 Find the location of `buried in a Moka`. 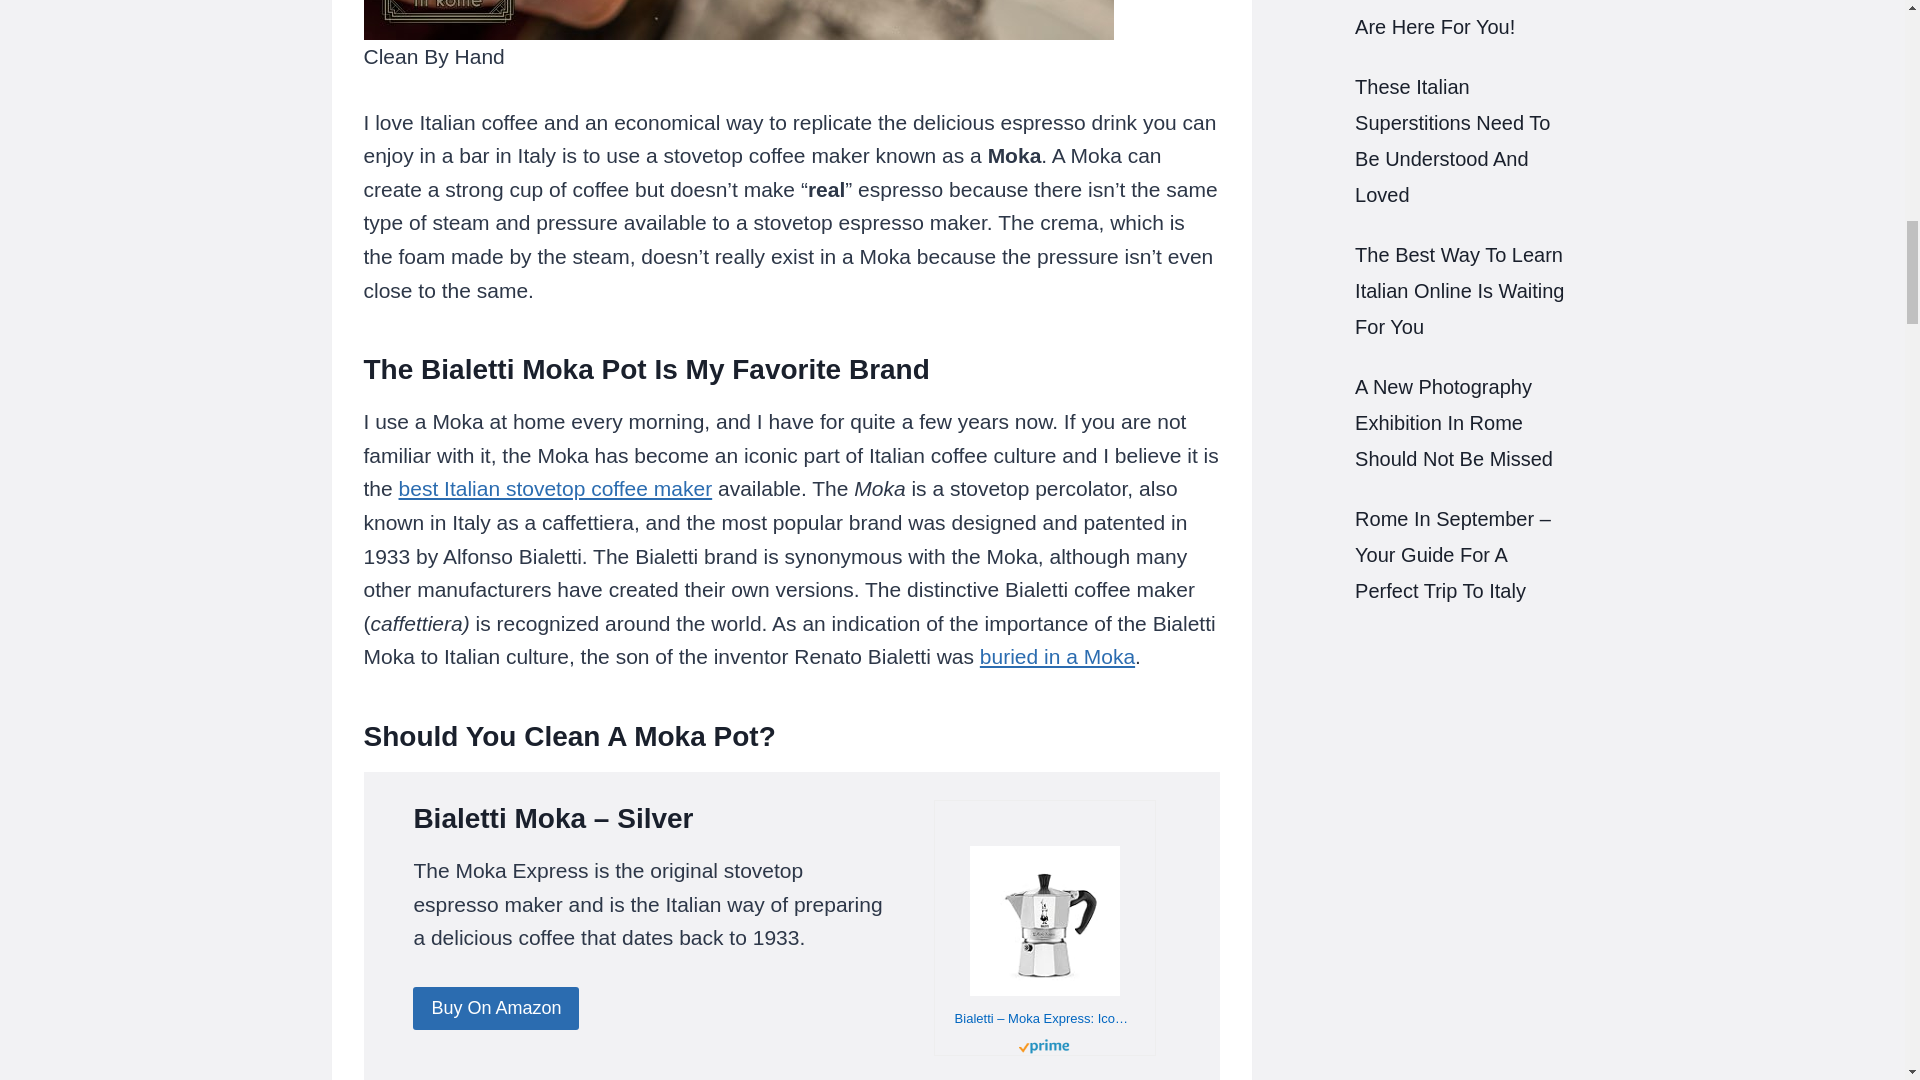

buried in a Moka is located at coordinates (1056, 656).